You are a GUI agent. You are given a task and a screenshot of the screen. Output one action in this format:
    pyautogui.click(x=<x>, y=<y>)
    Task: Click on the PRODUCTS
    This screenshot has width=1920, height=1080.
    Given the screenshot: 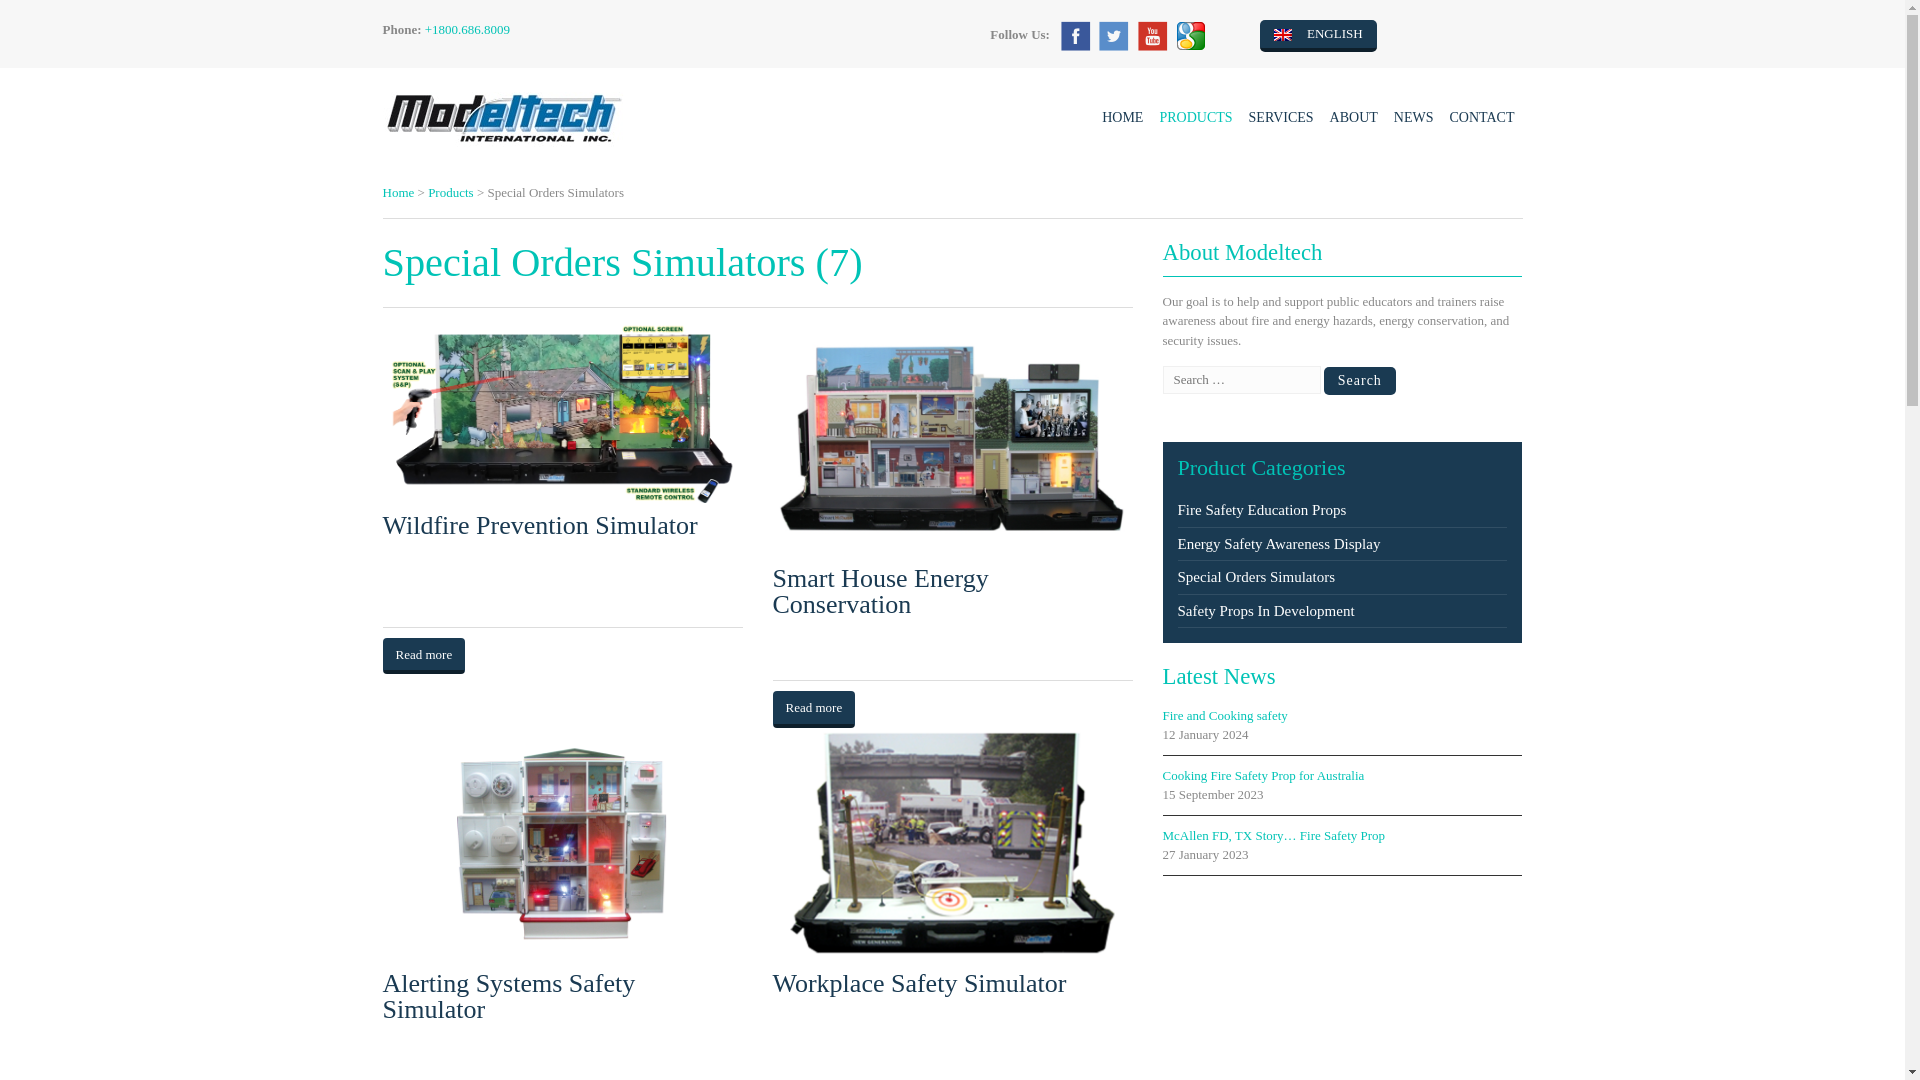 What is the action you would take?
    pyautogui.click(x=1195, y=118)
    